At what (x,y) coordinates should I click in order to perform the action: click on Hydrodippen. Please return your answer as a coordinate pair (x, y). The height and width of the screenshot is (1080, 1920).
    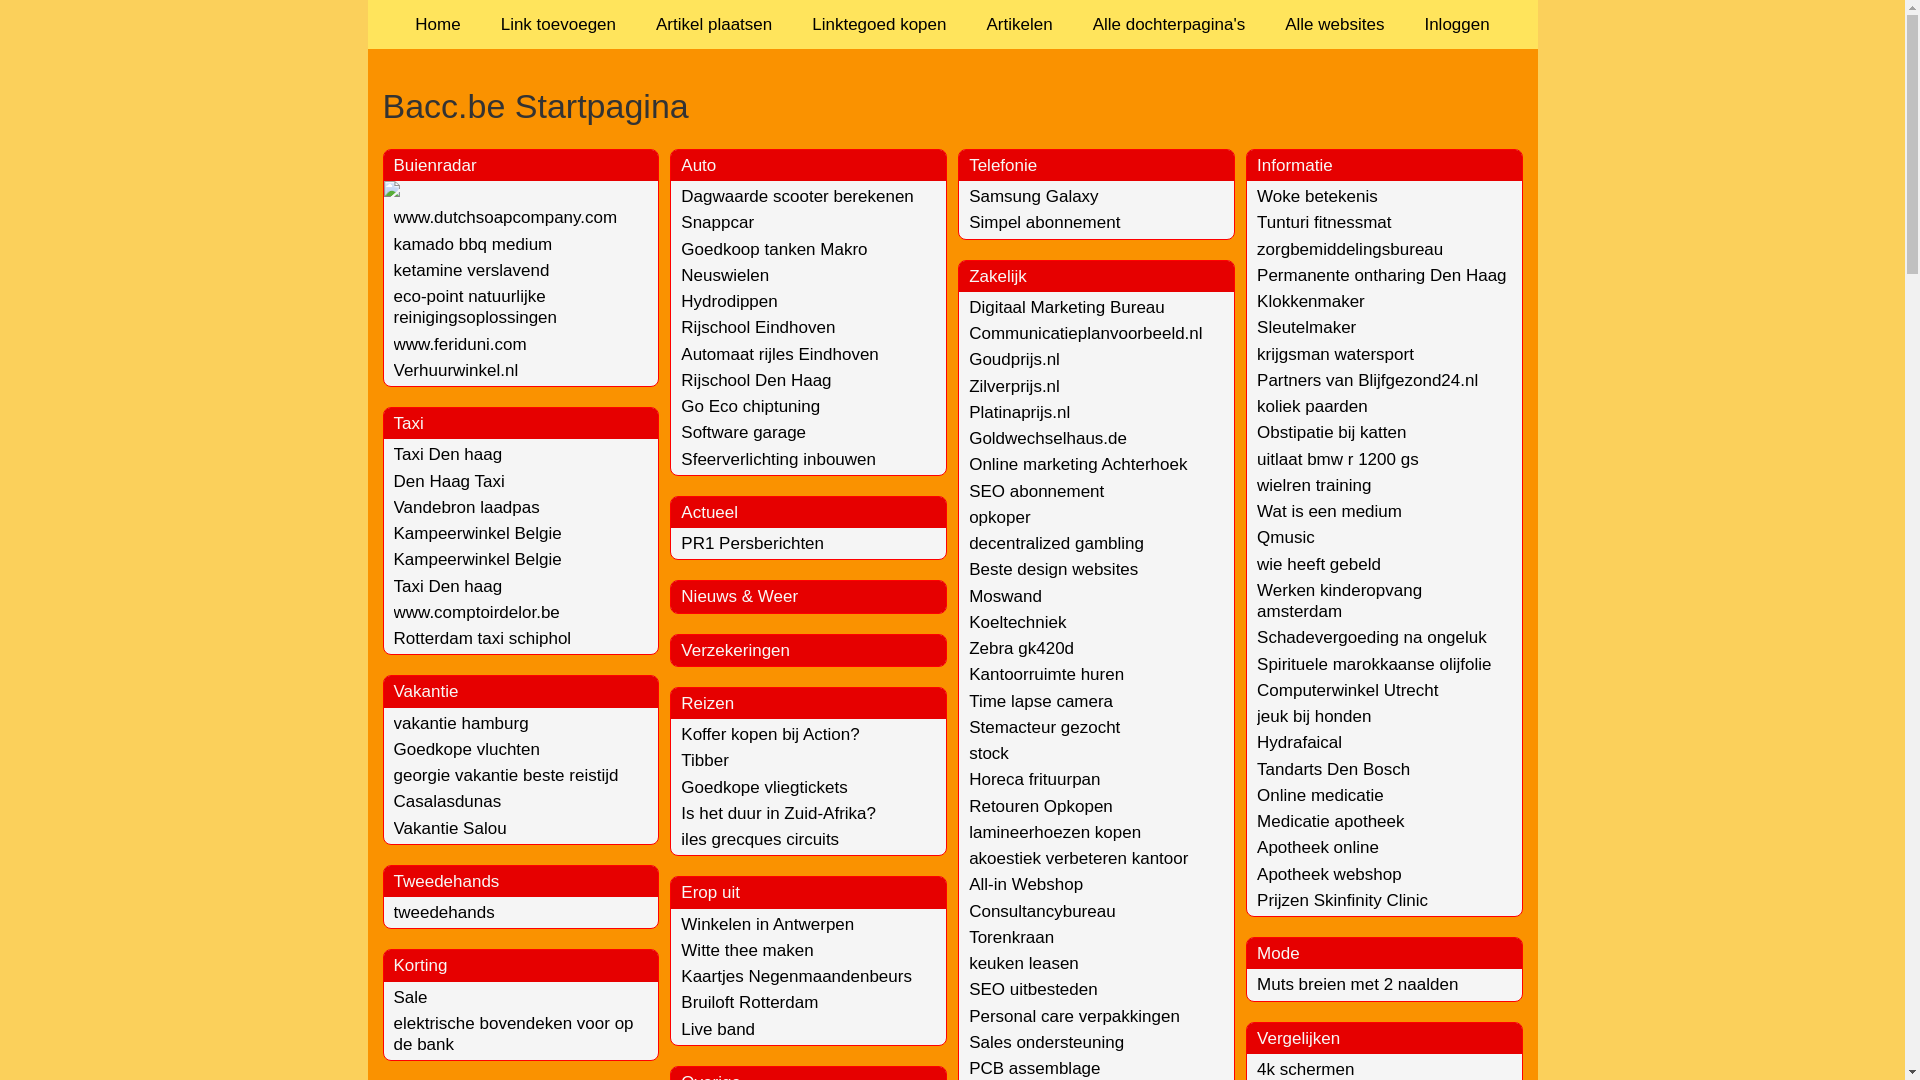
    Looking at the image, I should click on (729, 302).